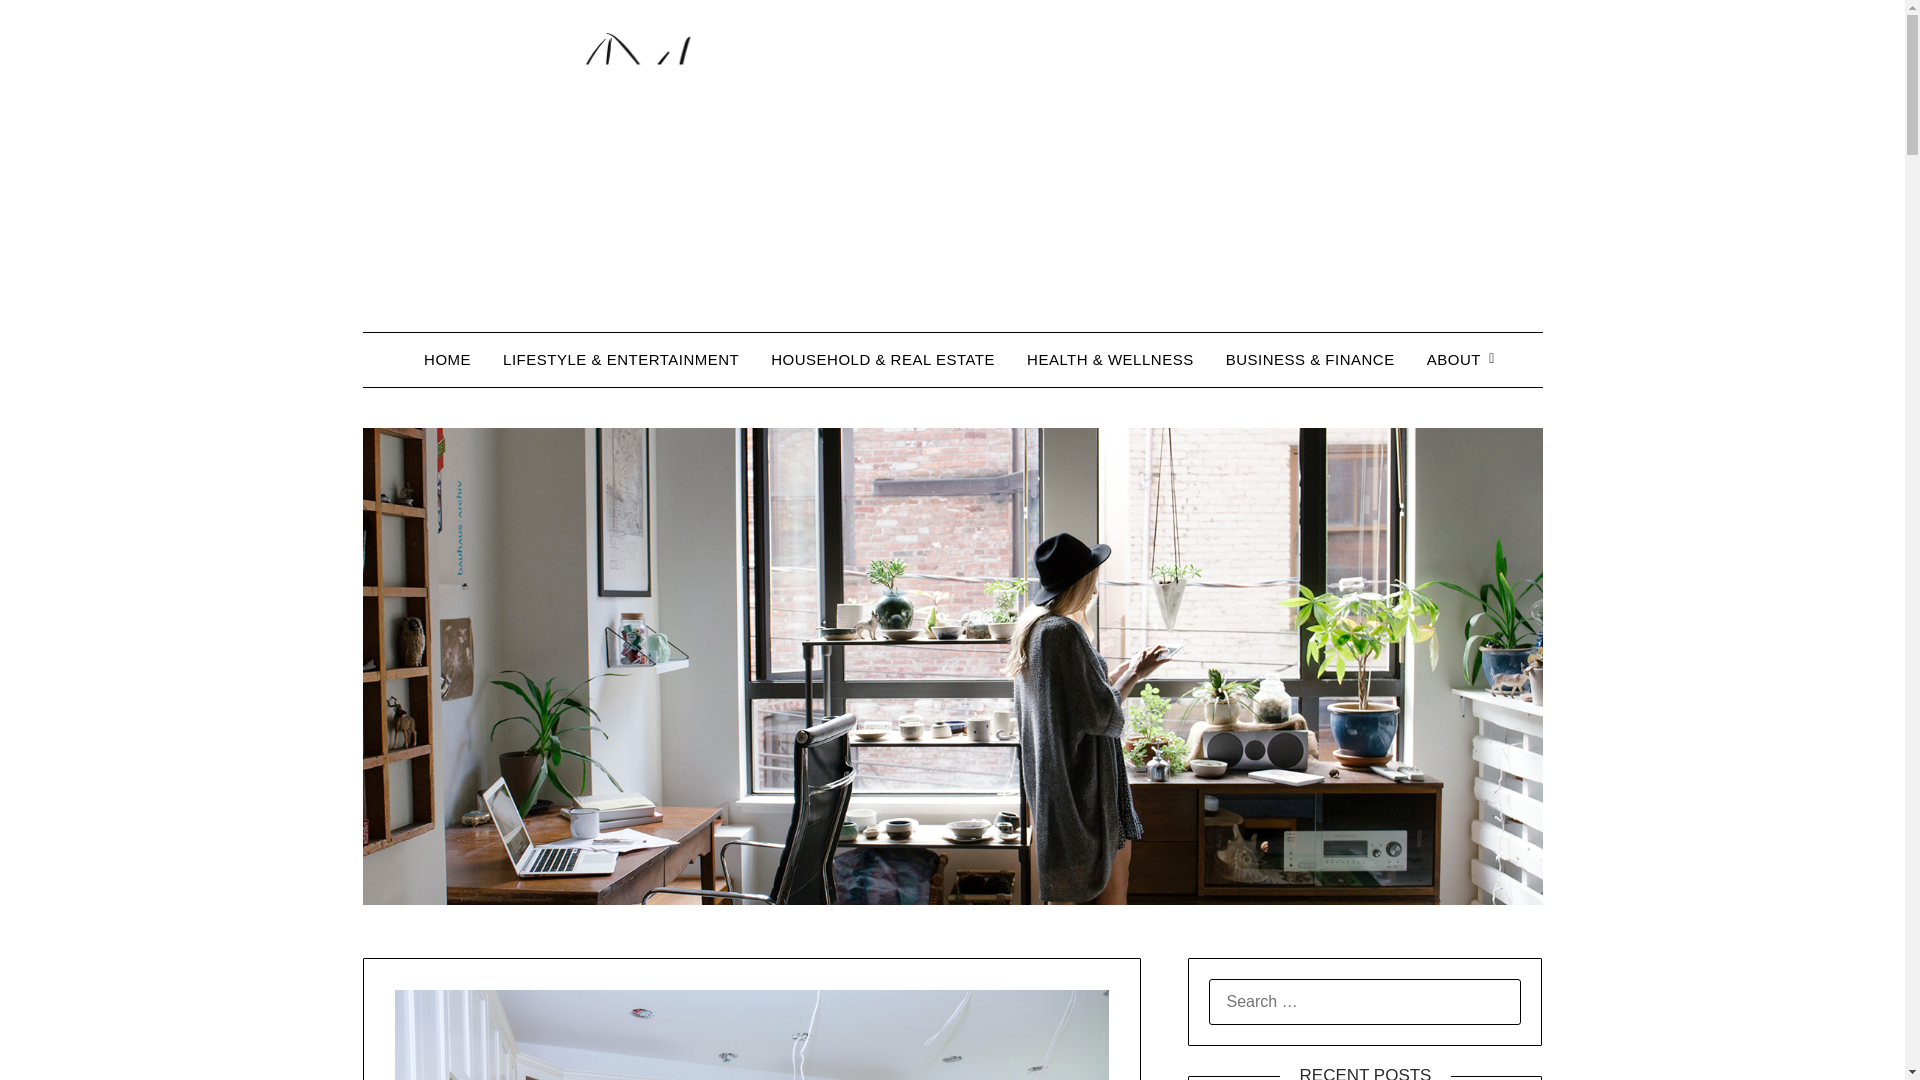 This screenshot has width=1920, height=1080. Describe the element at coordinates (50, 29) in the screenshot. I see `Search` at that location.